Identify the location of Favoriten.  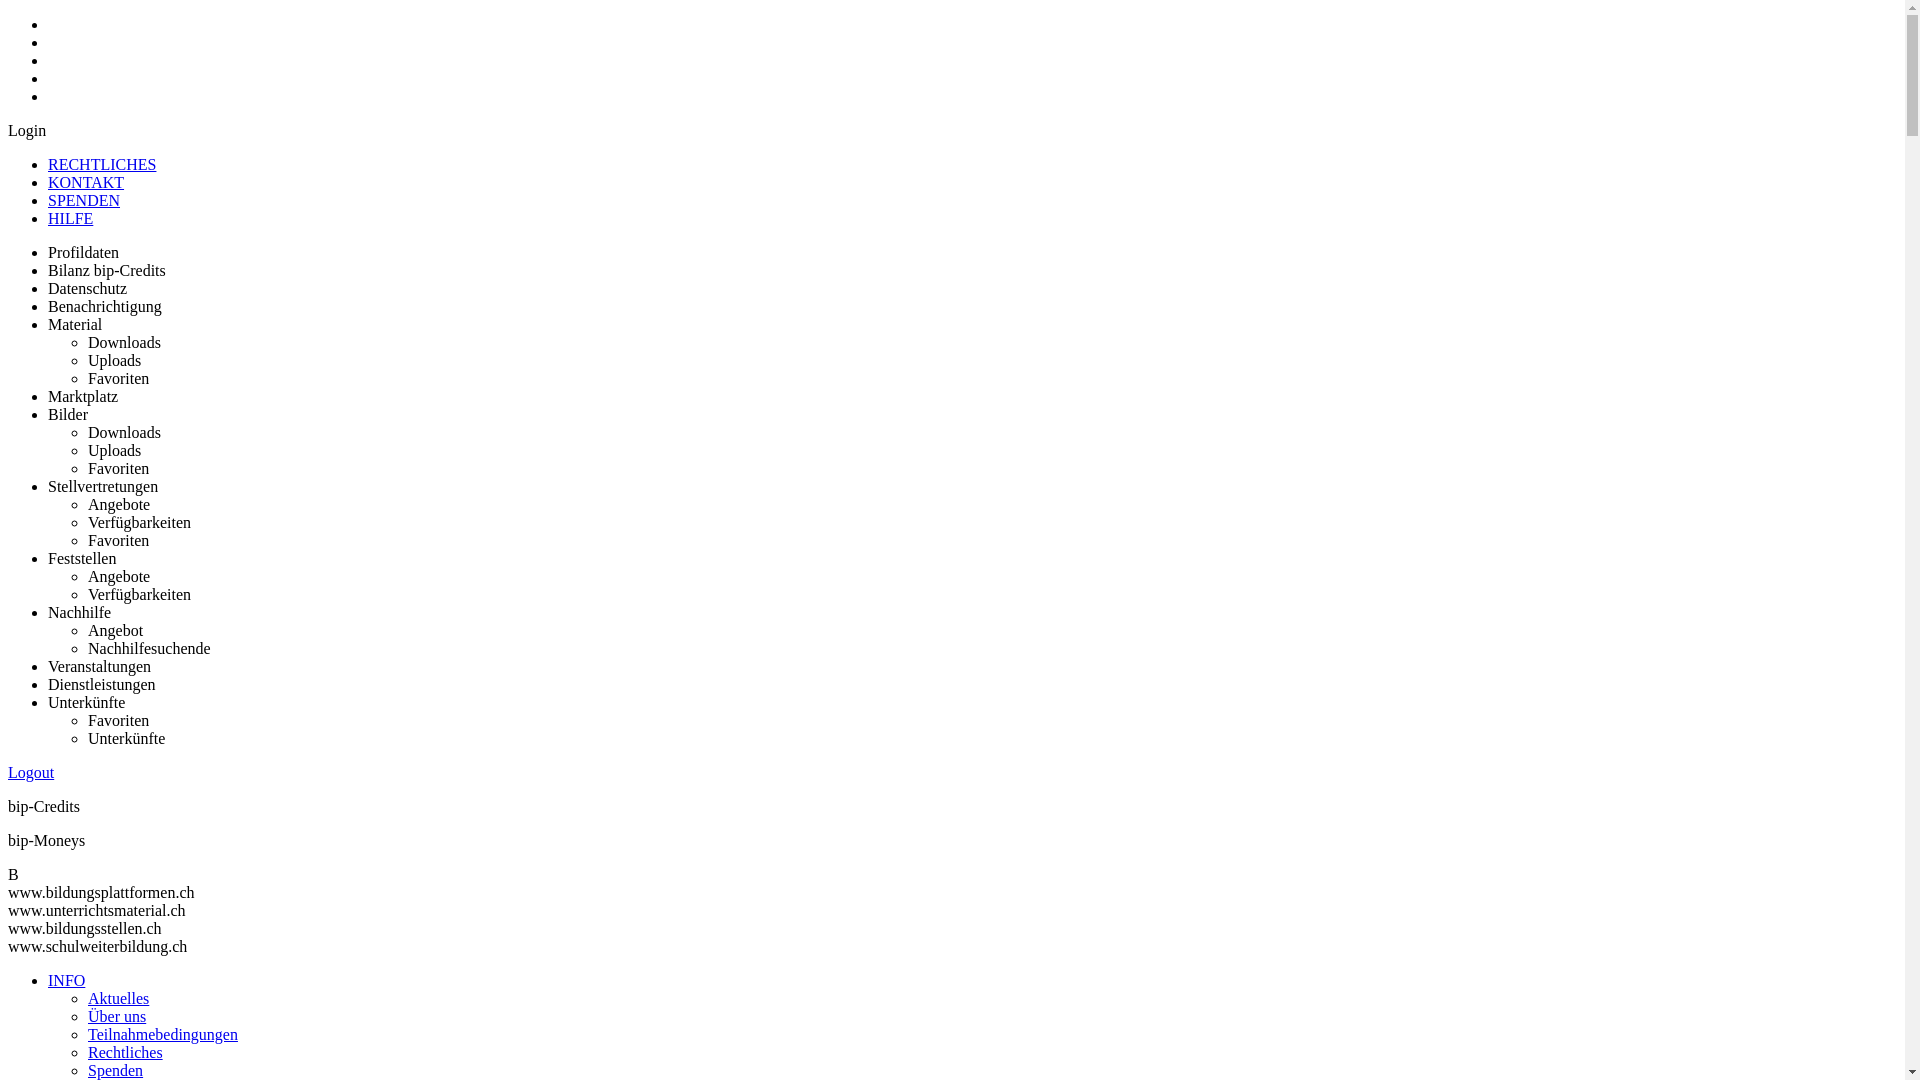
(118, 468).